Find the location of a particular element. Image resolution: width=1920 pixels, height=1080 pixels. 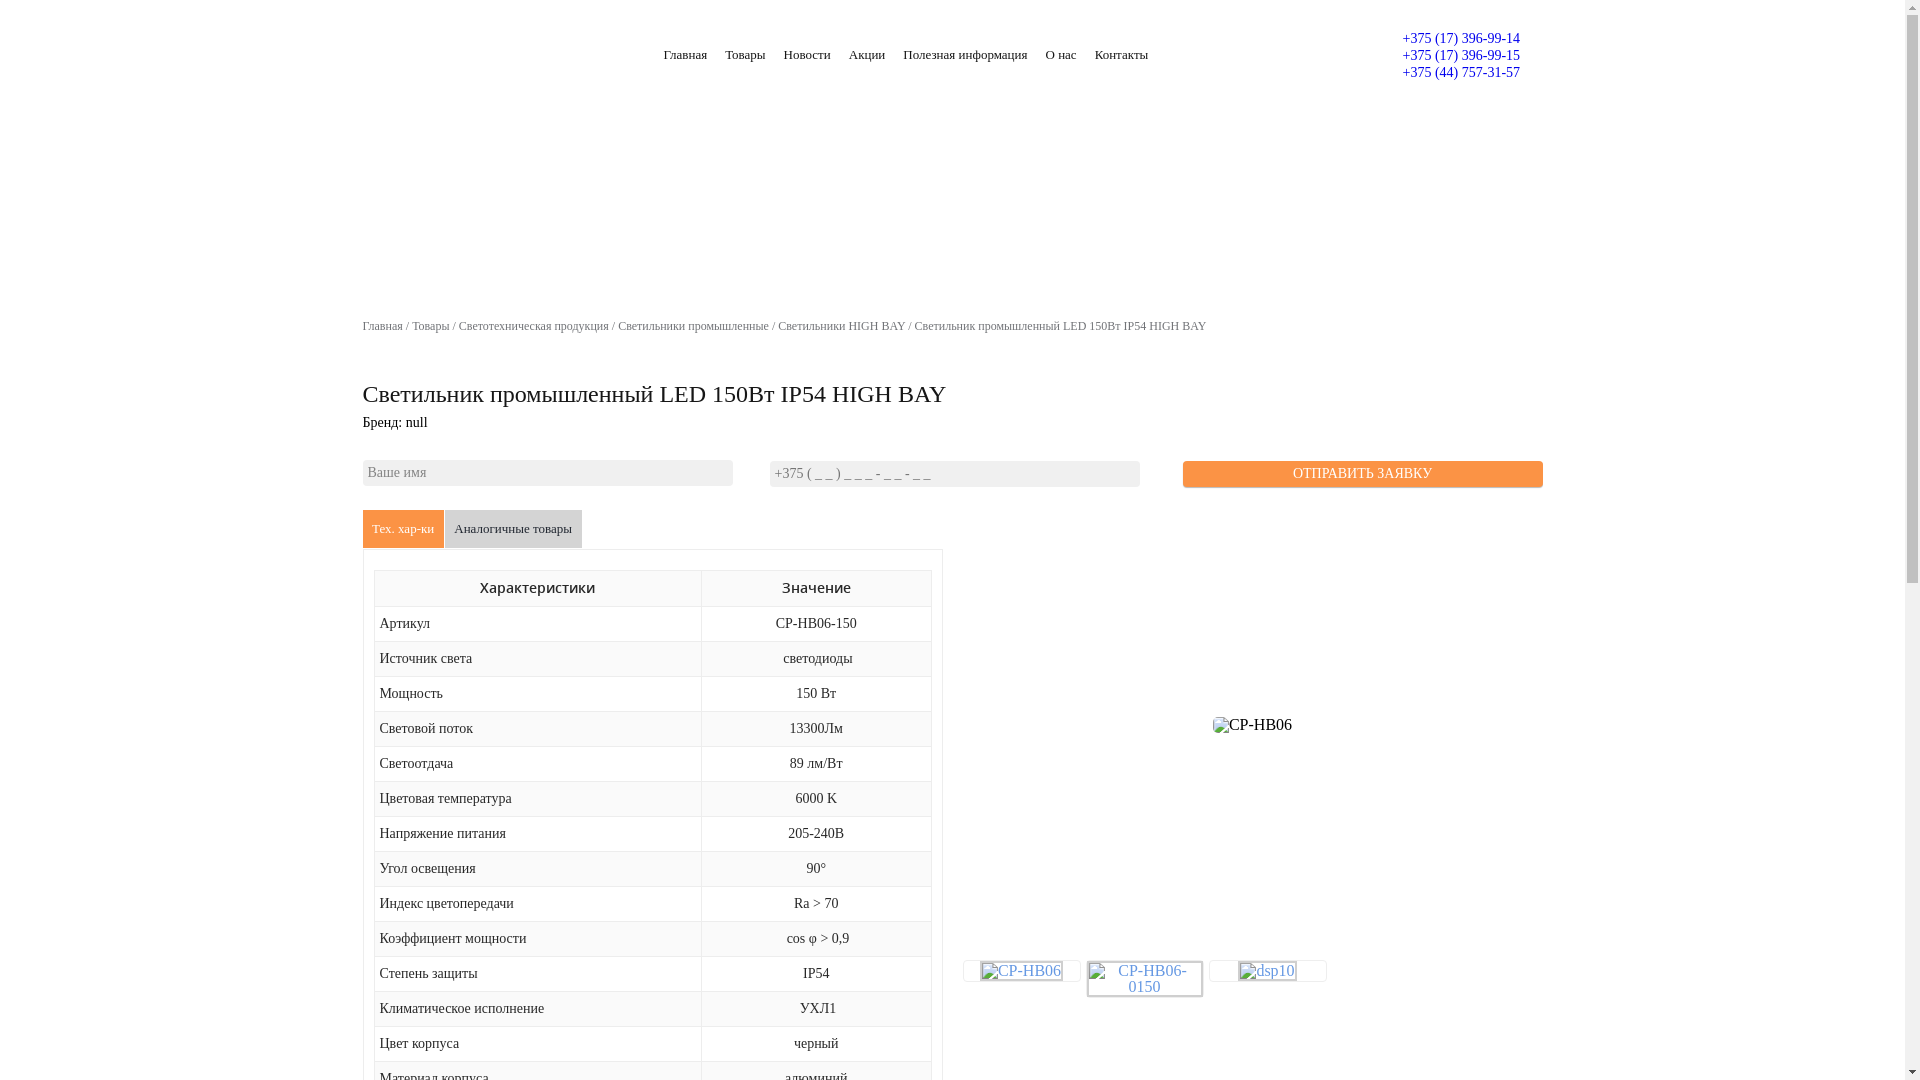

+375 (17) 396-99-14 is located at coordinates (1461, 38).